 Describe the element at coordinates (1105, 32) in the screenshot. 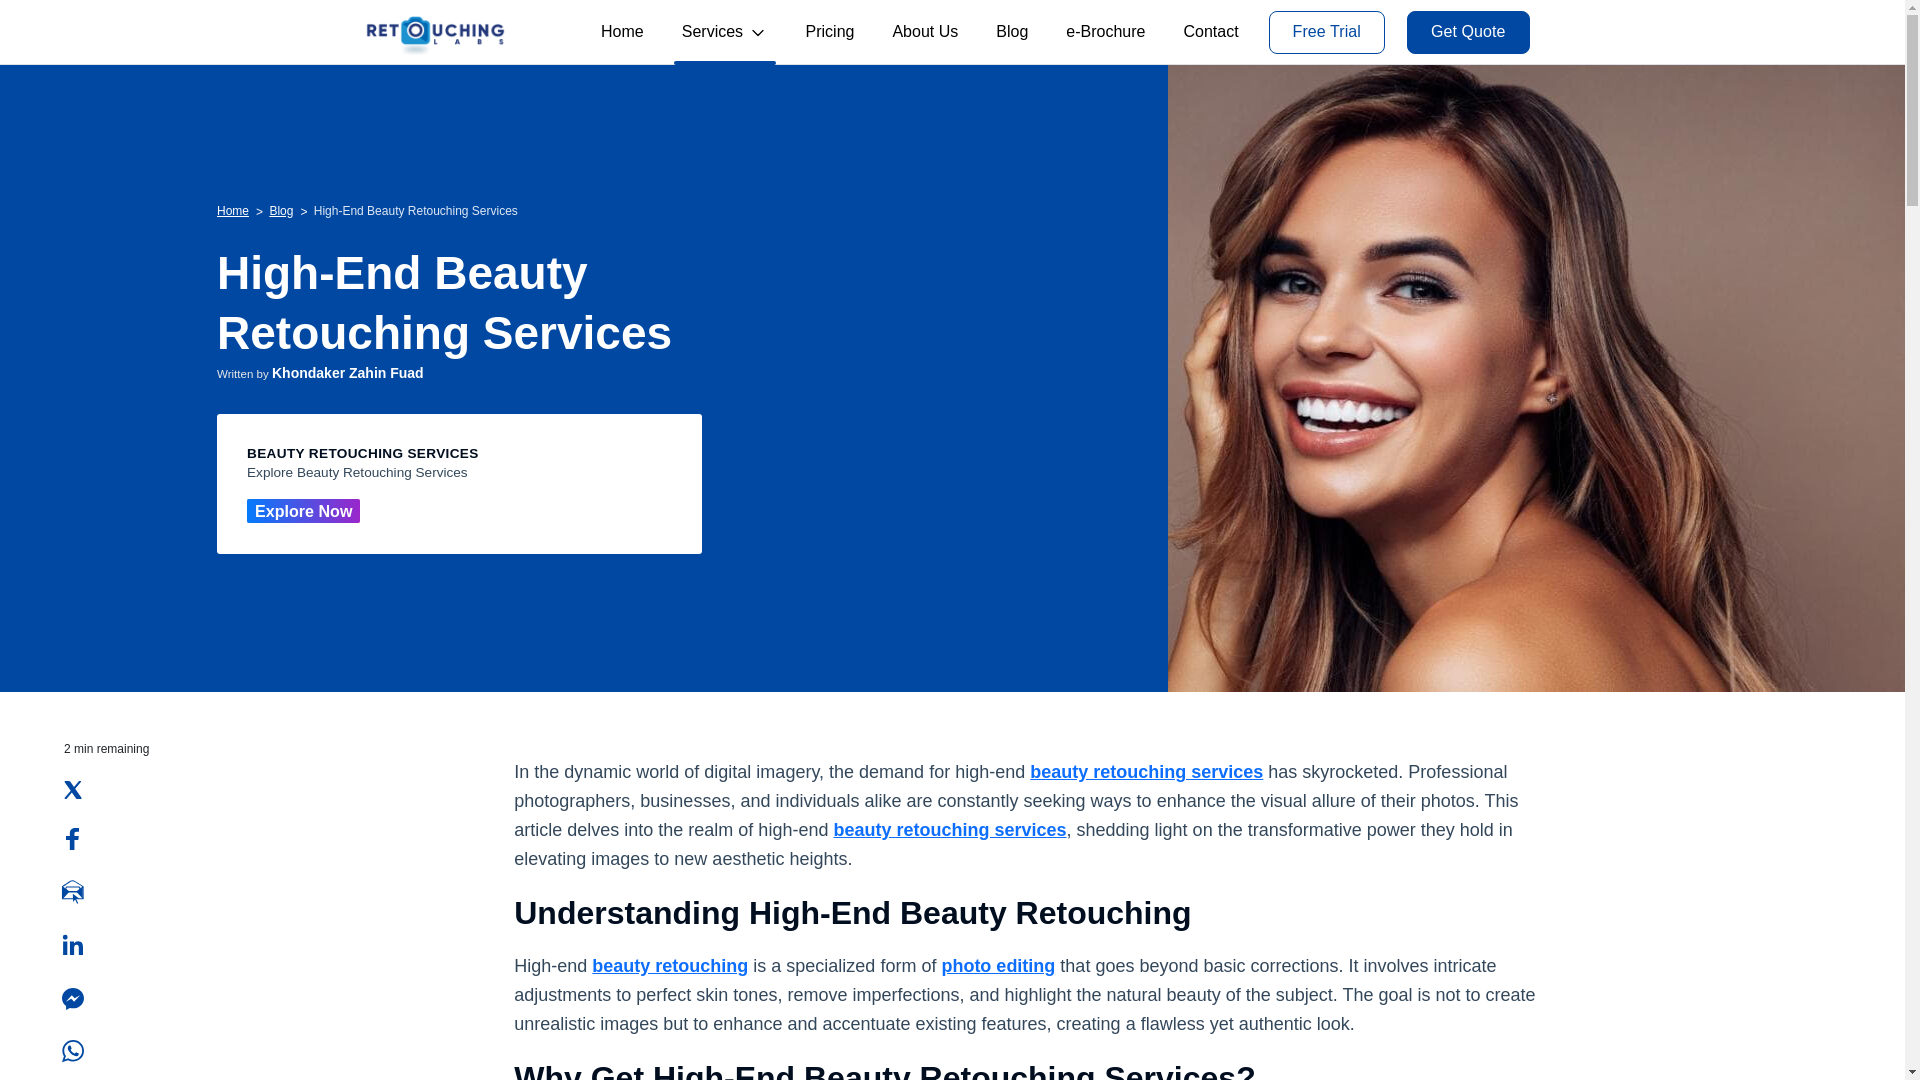

I see `e-Brochure` at that location.